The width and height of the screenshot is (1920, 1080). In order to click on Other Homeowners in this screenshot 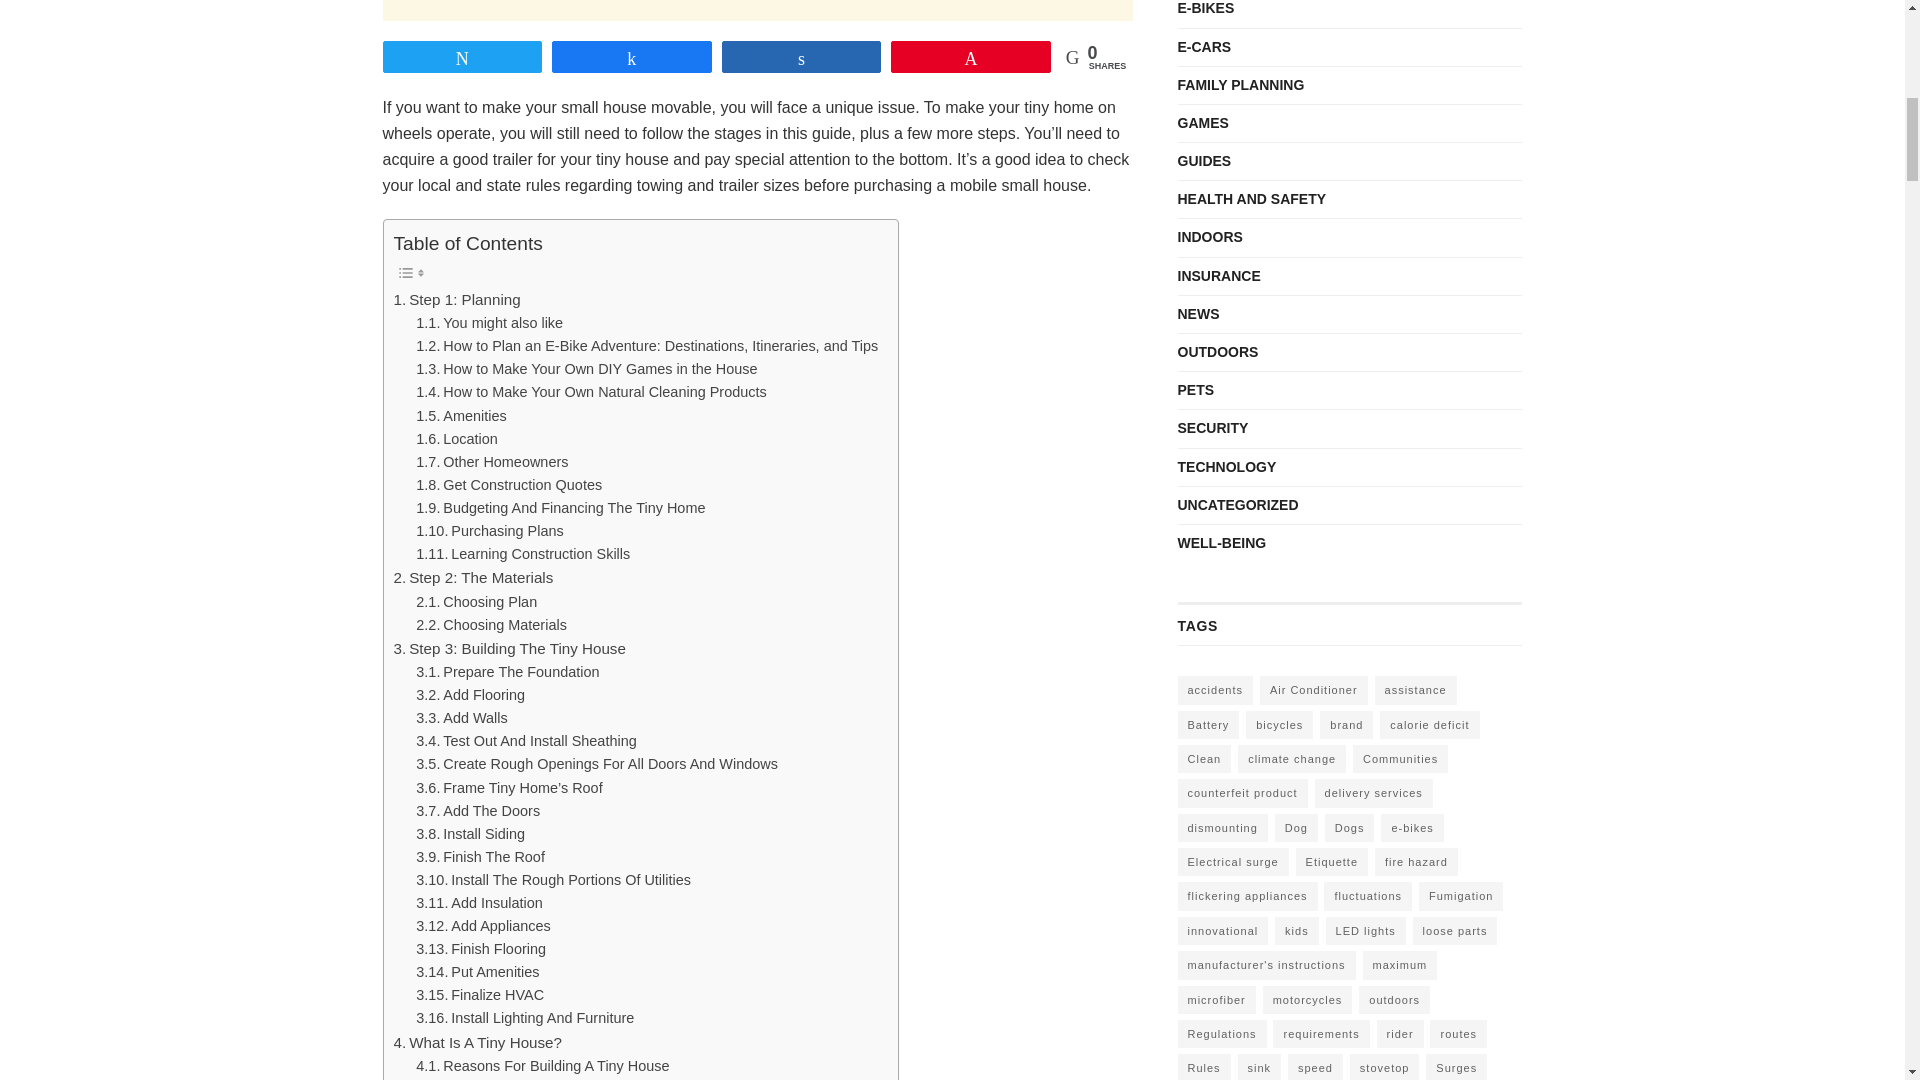, I will do `click(492, 462)`.